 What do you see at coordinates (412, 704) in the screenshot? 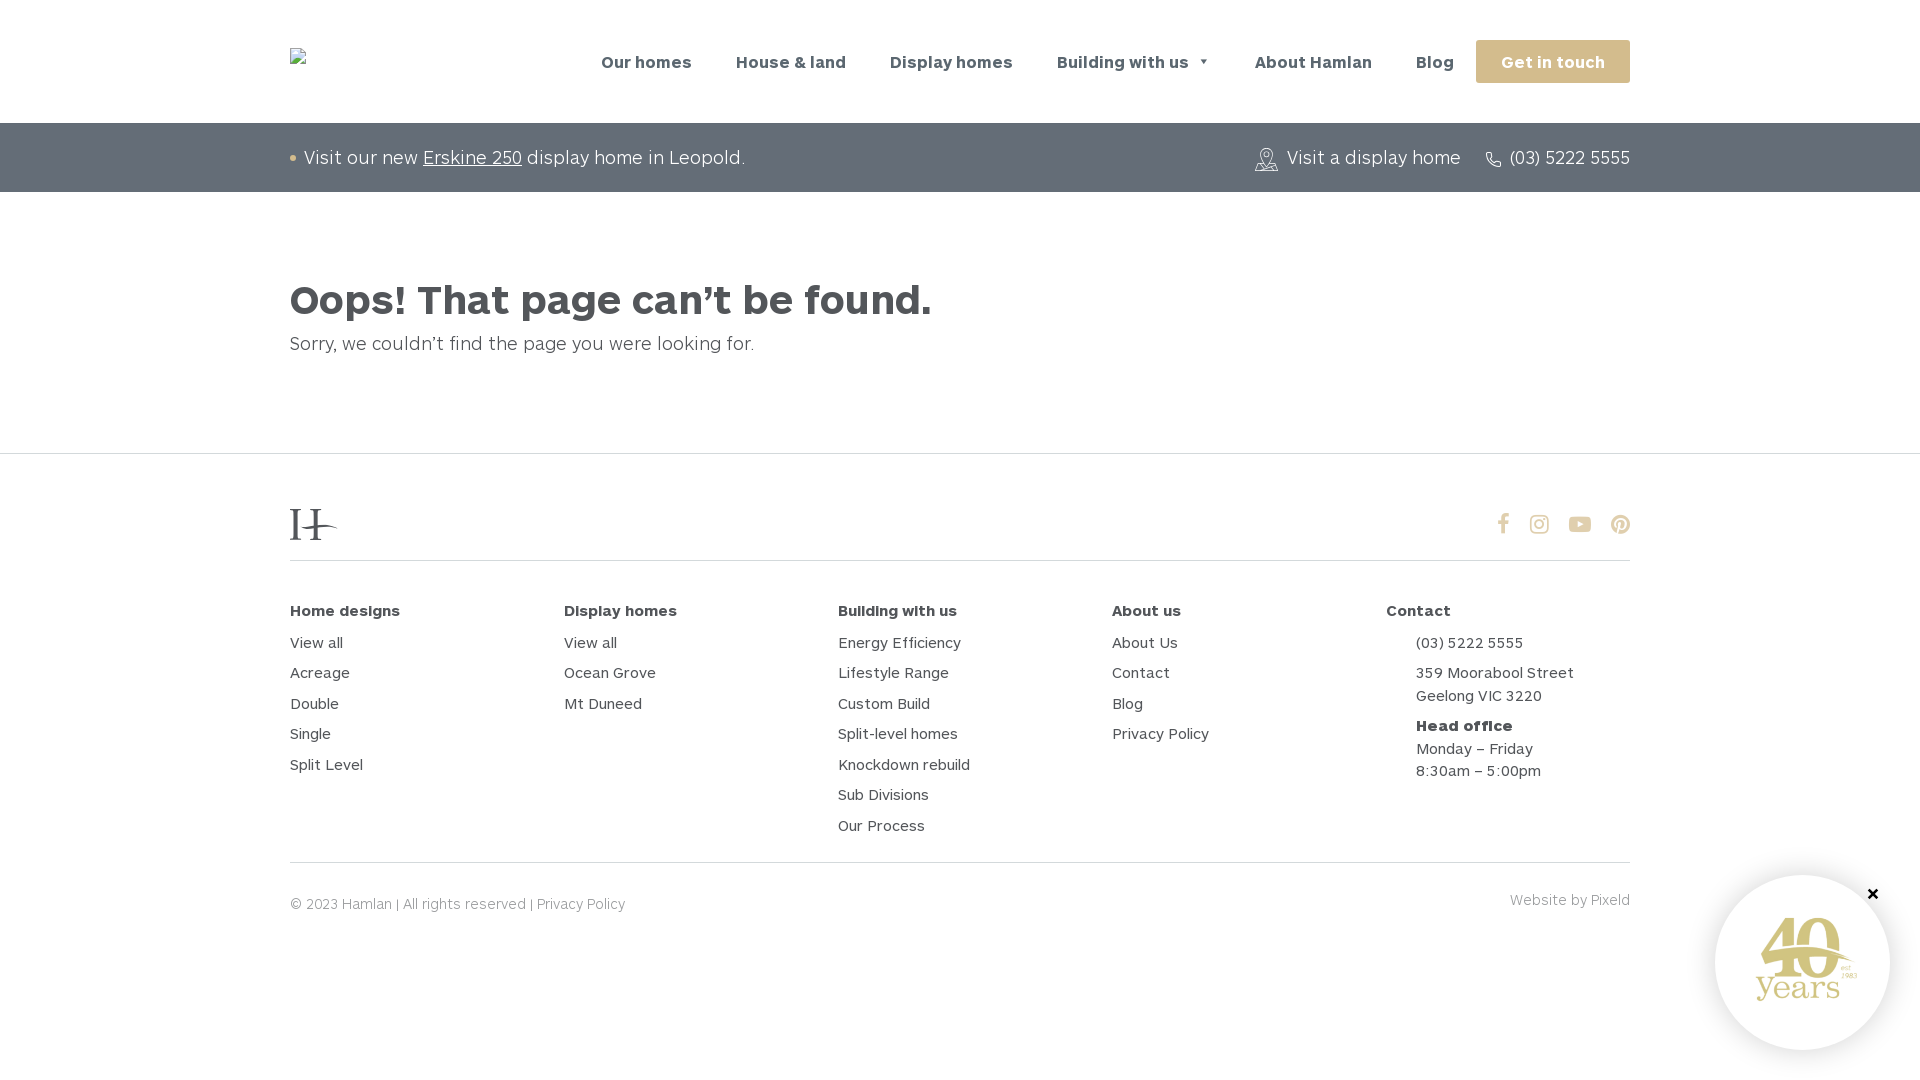
I see `Double` at bounding box center [412, 704].